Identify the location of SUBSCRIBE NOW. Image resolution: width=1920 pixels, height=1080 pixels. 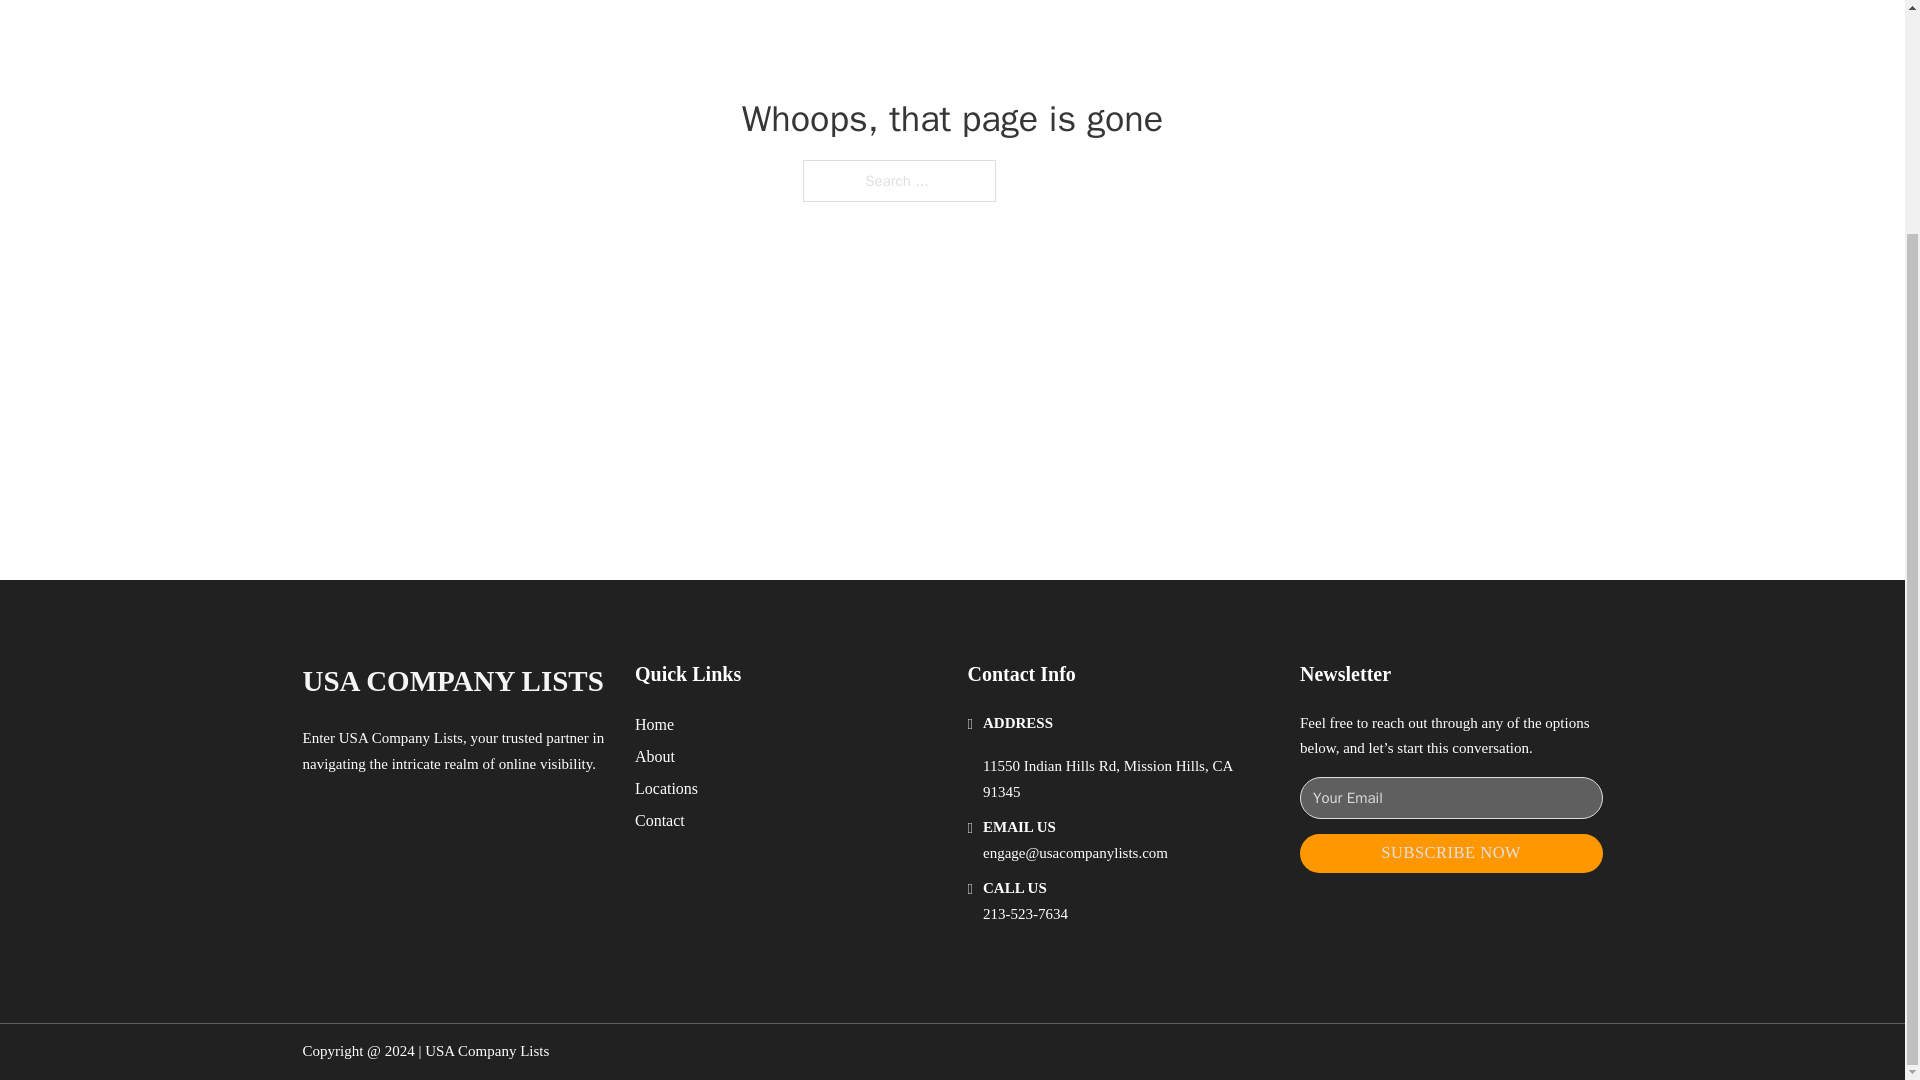
(1451, 852).